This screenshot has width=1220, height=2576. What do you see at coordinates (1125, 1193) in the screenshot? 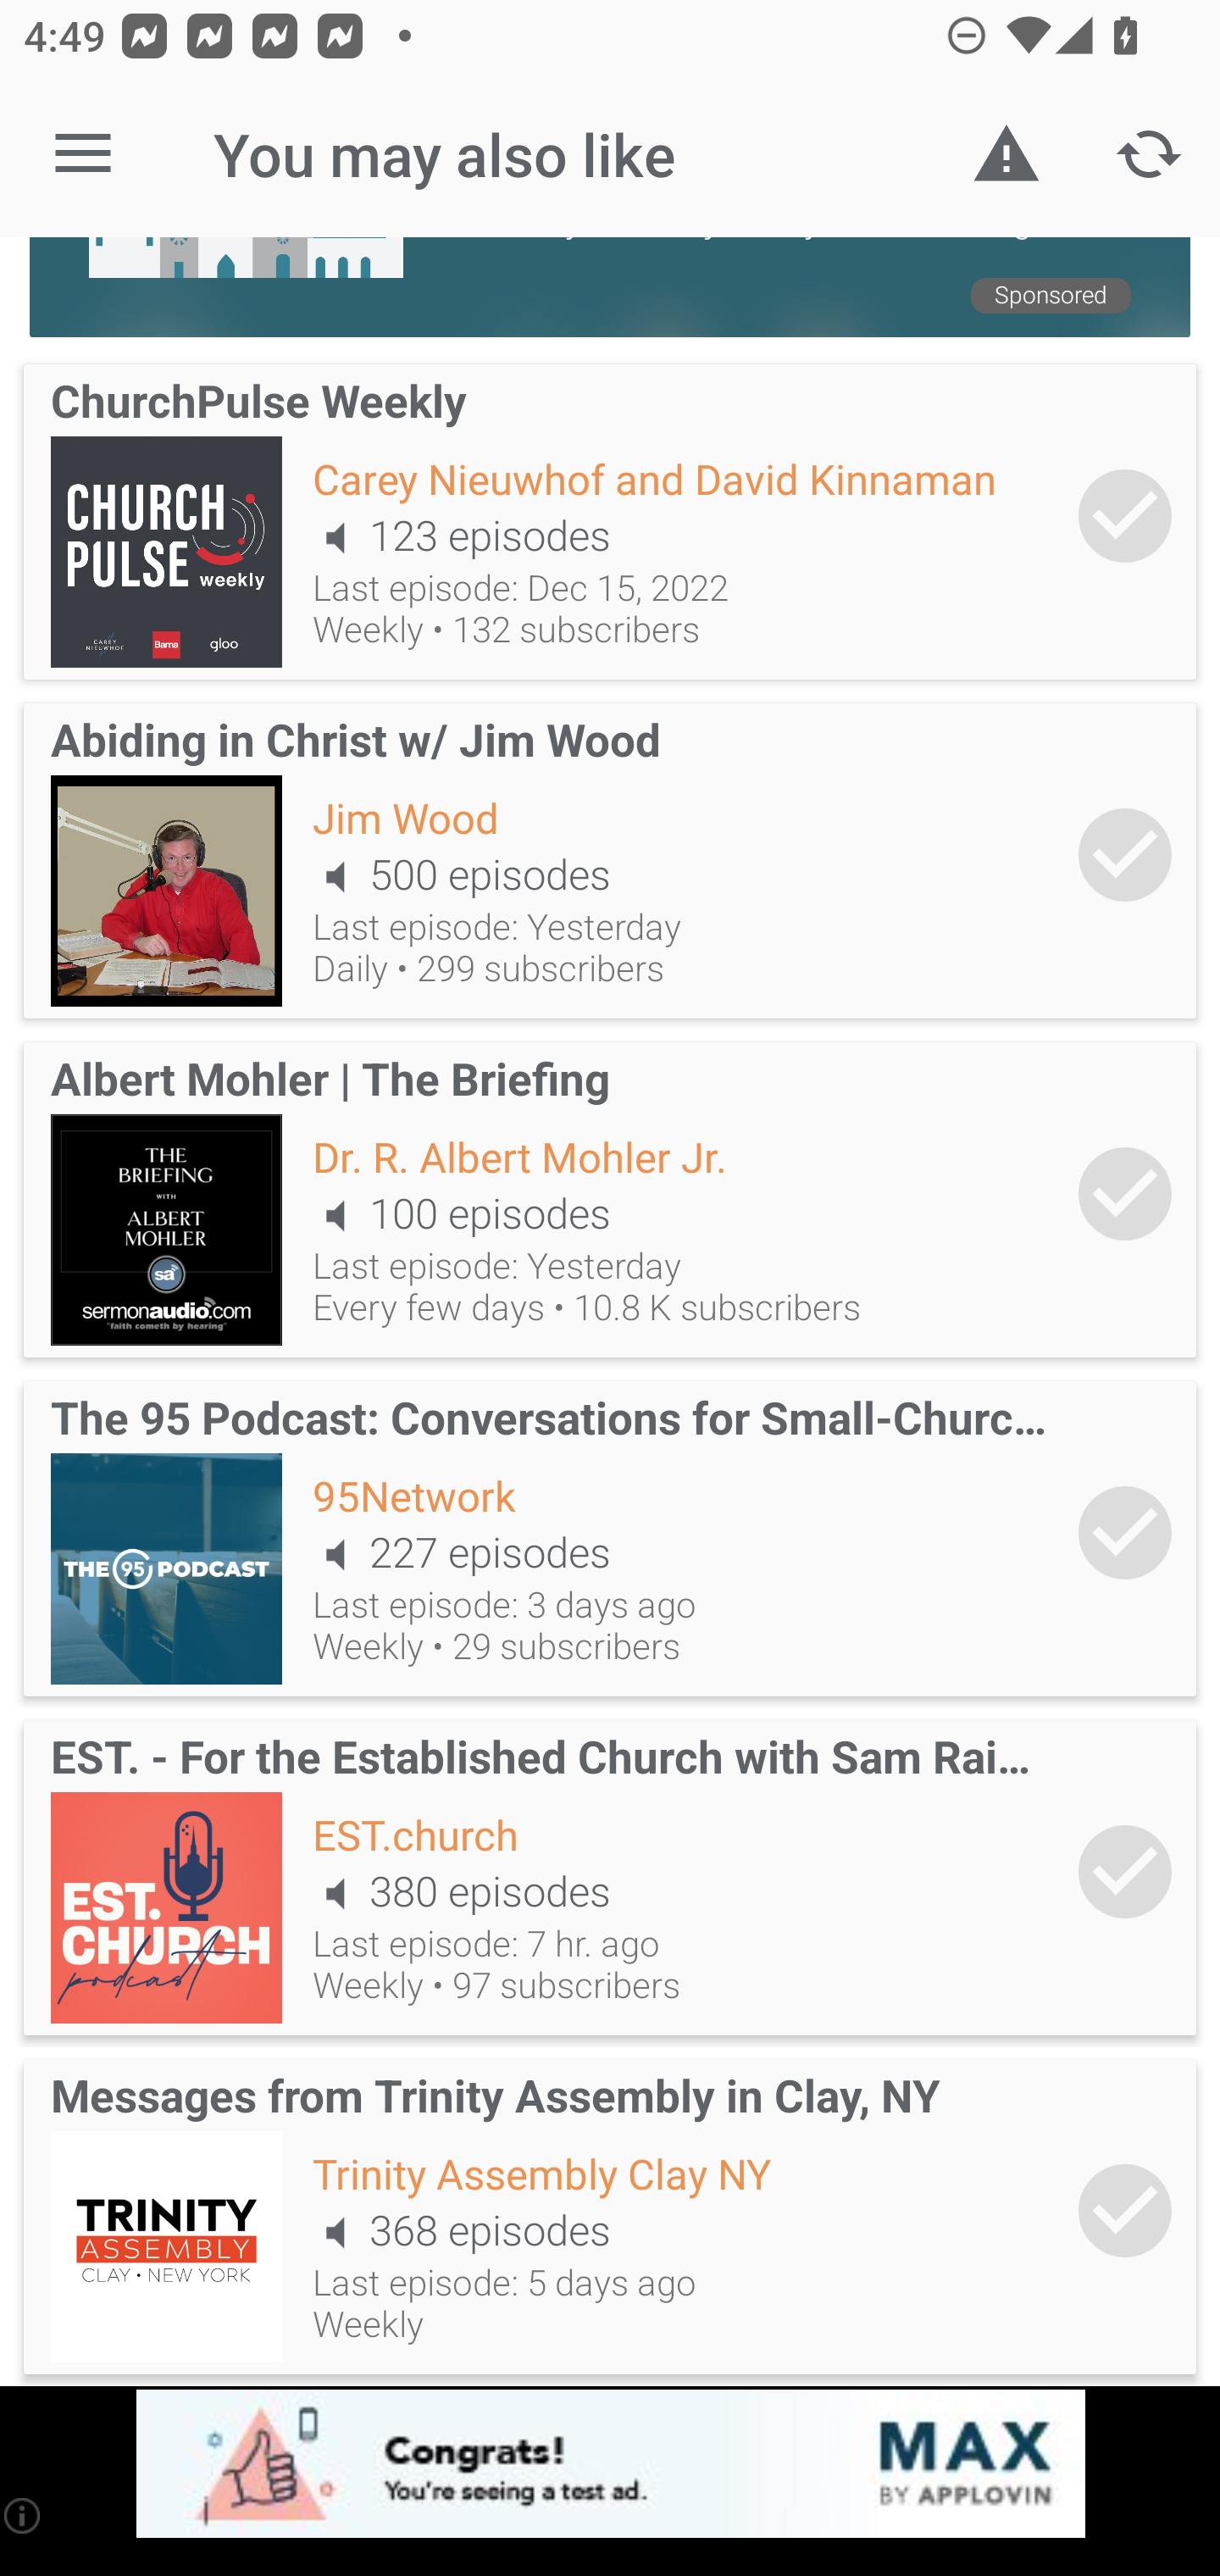
I see `Add` at bounding box center [1125, 1193].